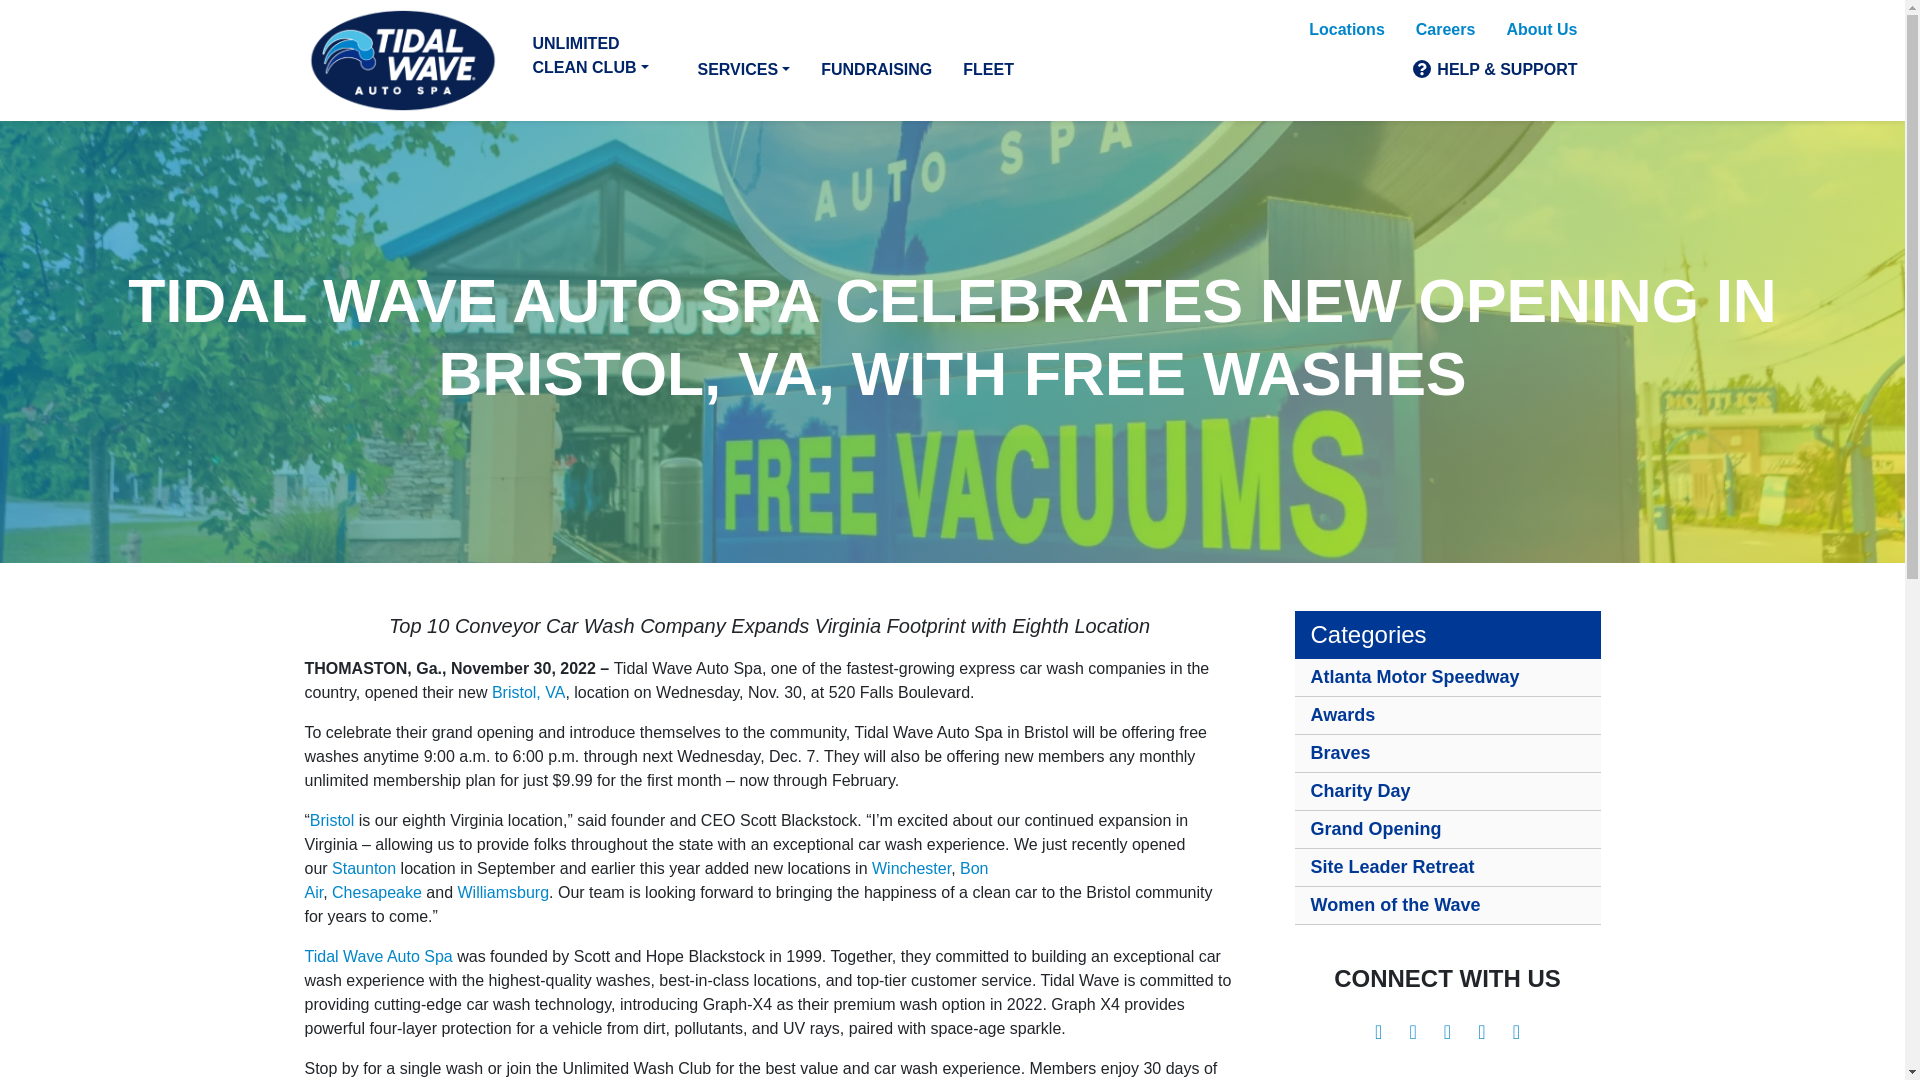  What do you see at coordinates (744, 69) in the screenshot?
I see `Services` at bounding box center [744, 69].